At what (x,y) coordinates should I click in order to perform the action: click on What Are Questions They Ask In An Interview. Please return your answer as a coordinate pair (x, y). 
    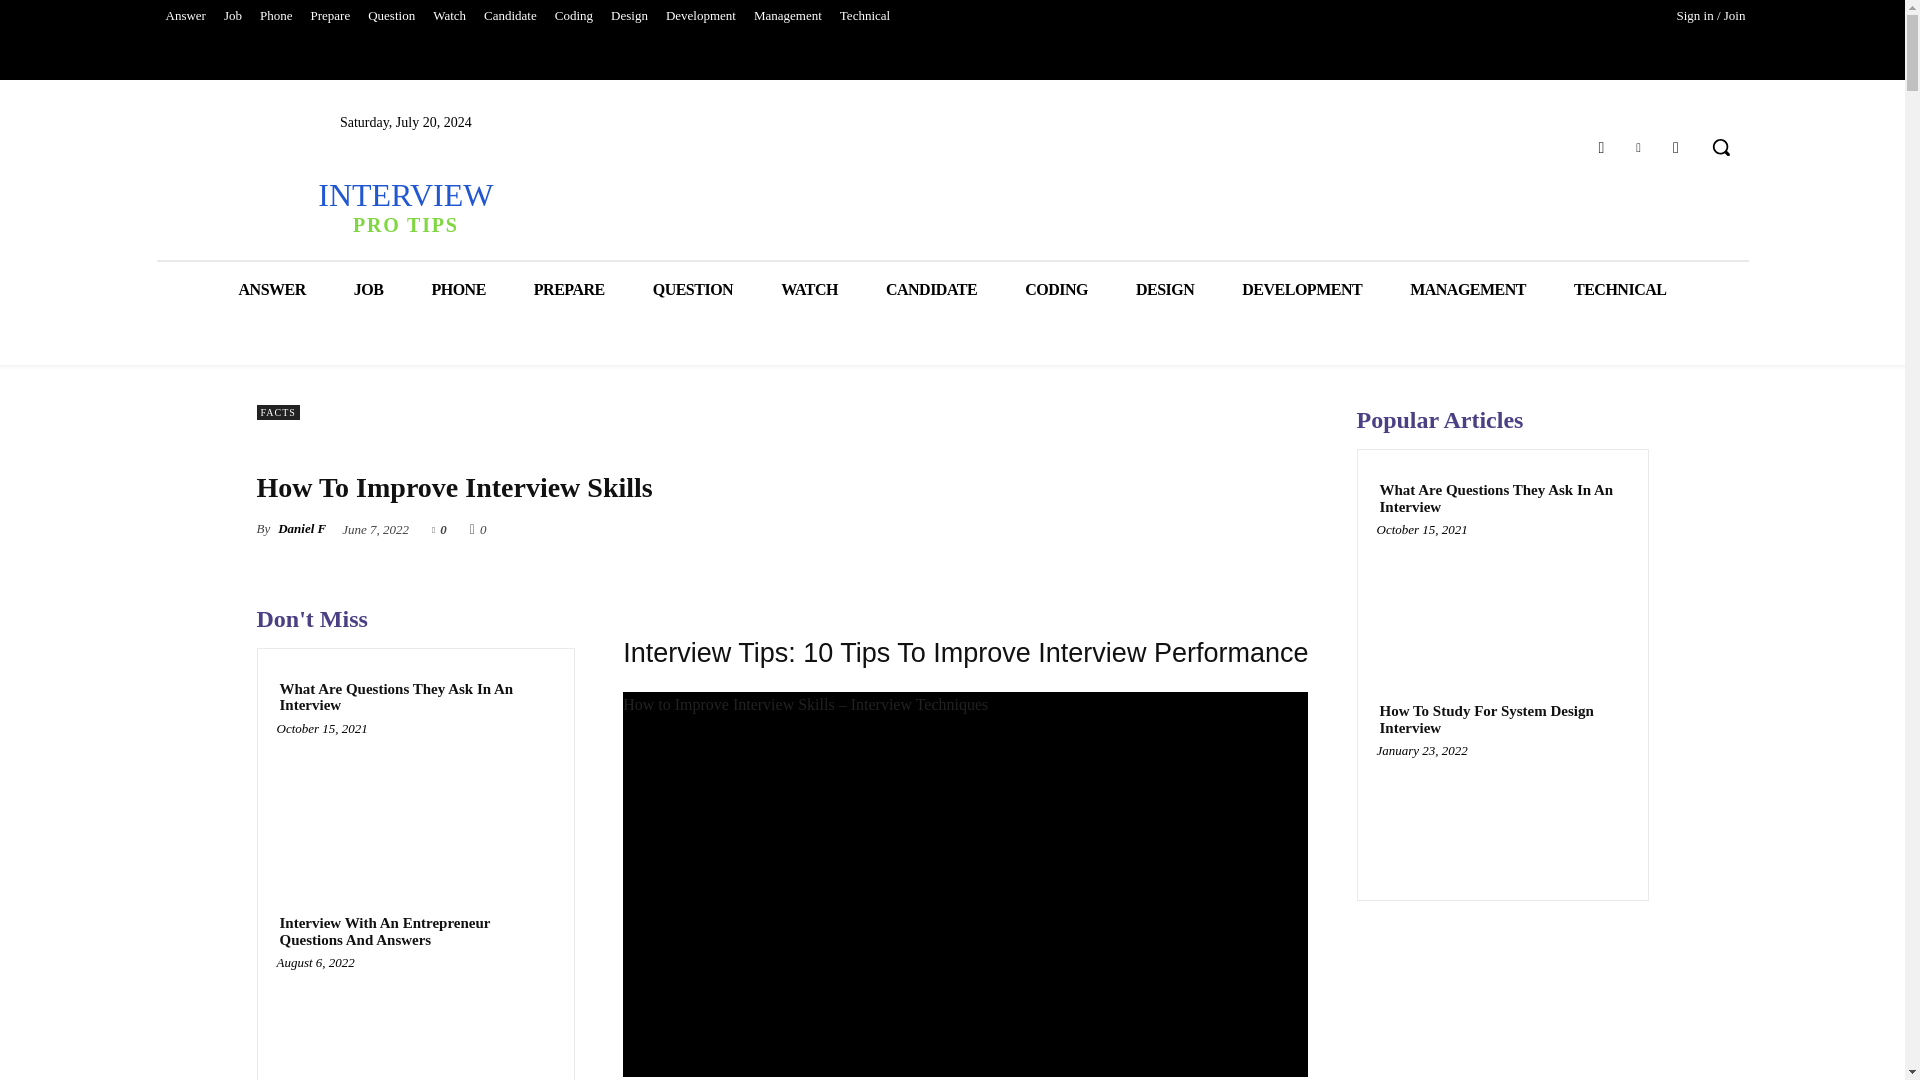
    Looking at the image, I should click on (415, 697).